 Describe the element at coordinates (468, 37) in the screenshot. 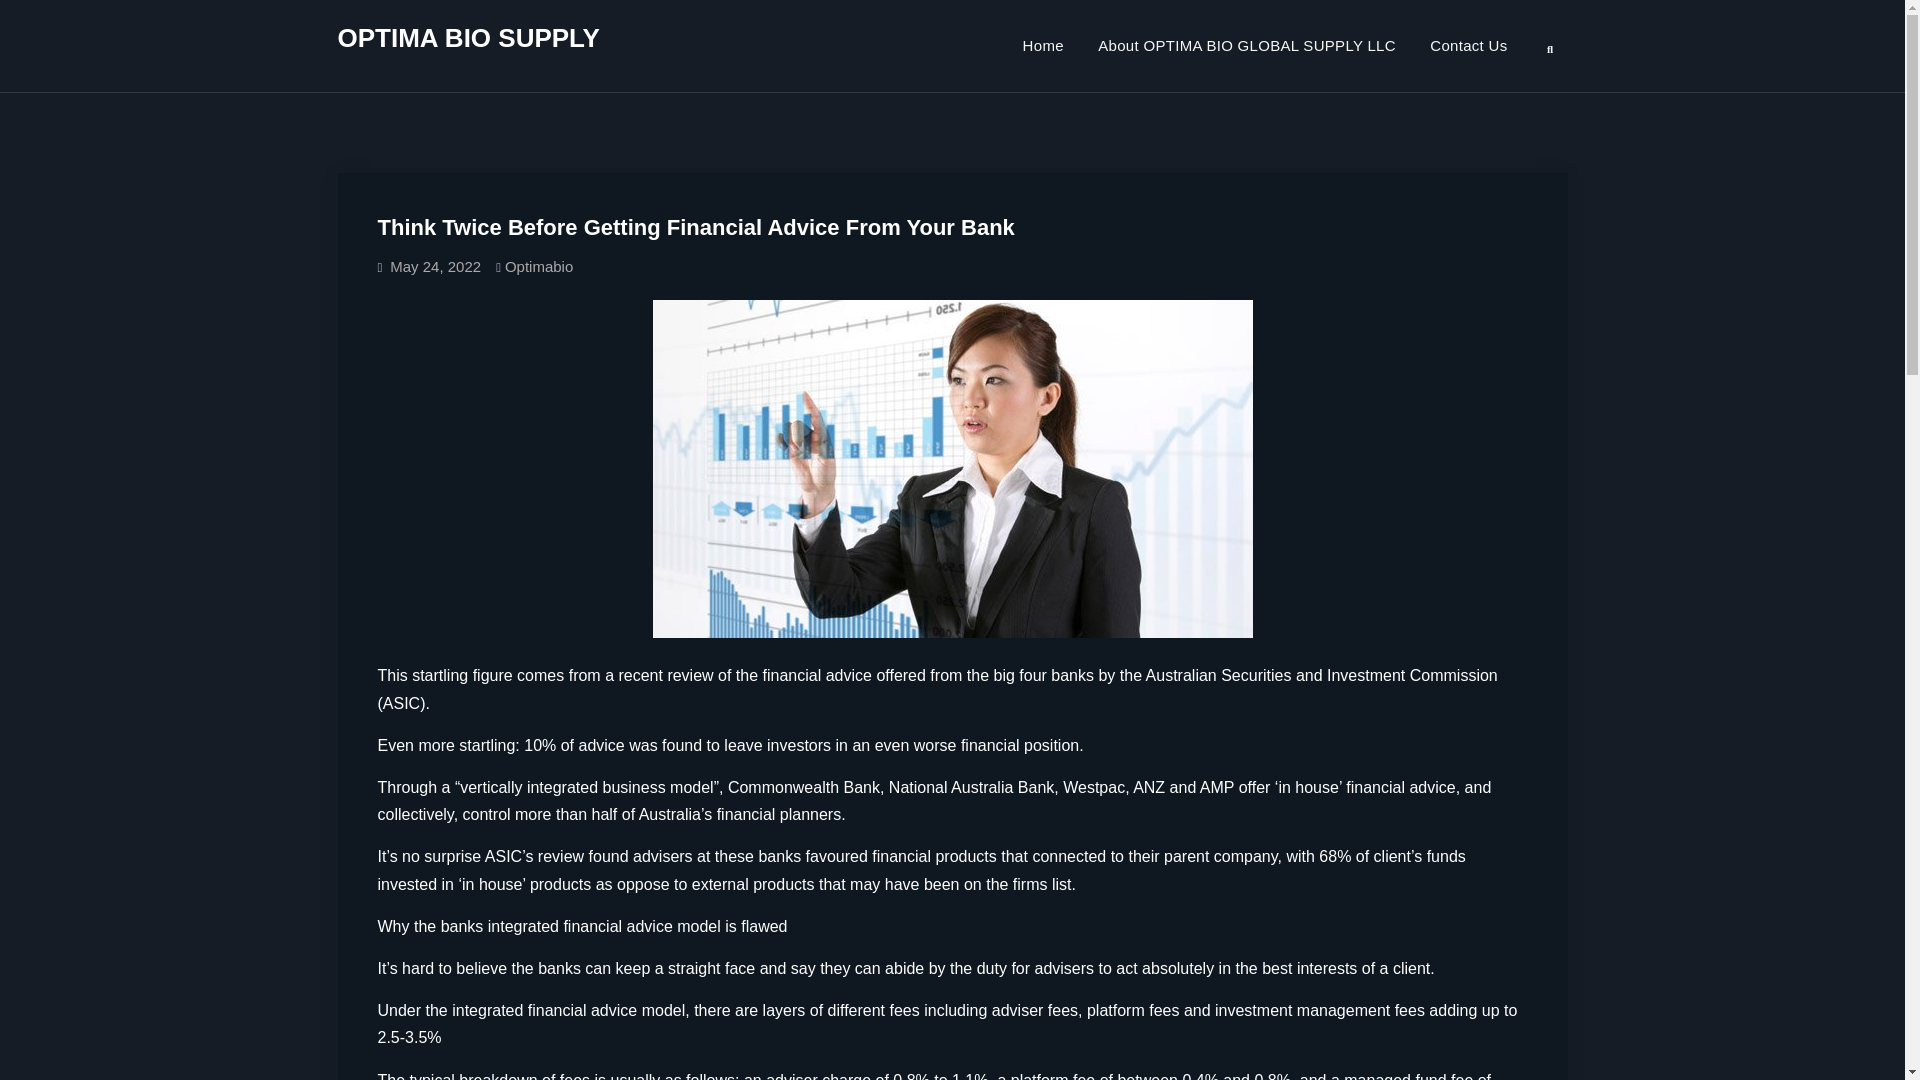

I see `OPTIMA BIO SUPPLY` at that location.